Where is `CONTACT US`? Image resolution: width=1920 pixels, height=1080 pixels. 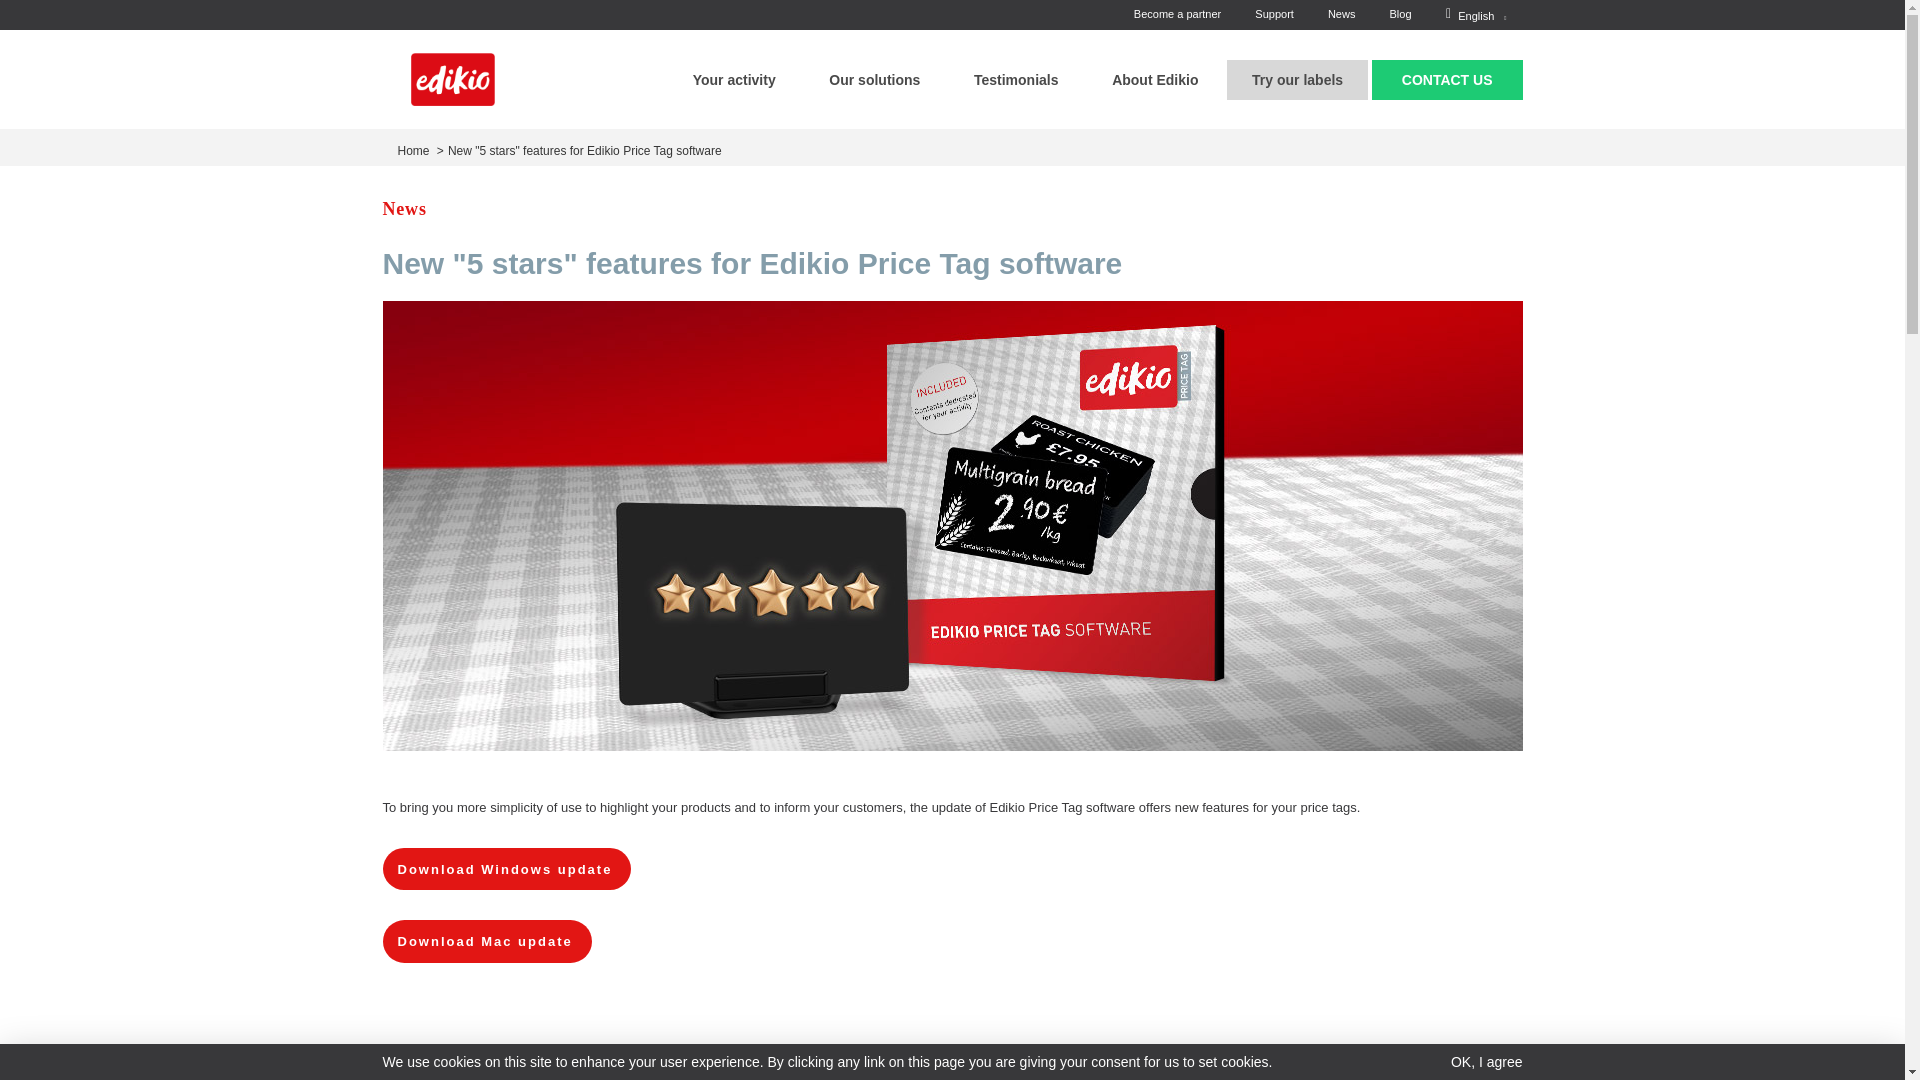
CONTACT US is located at coordinates (1447, 80).